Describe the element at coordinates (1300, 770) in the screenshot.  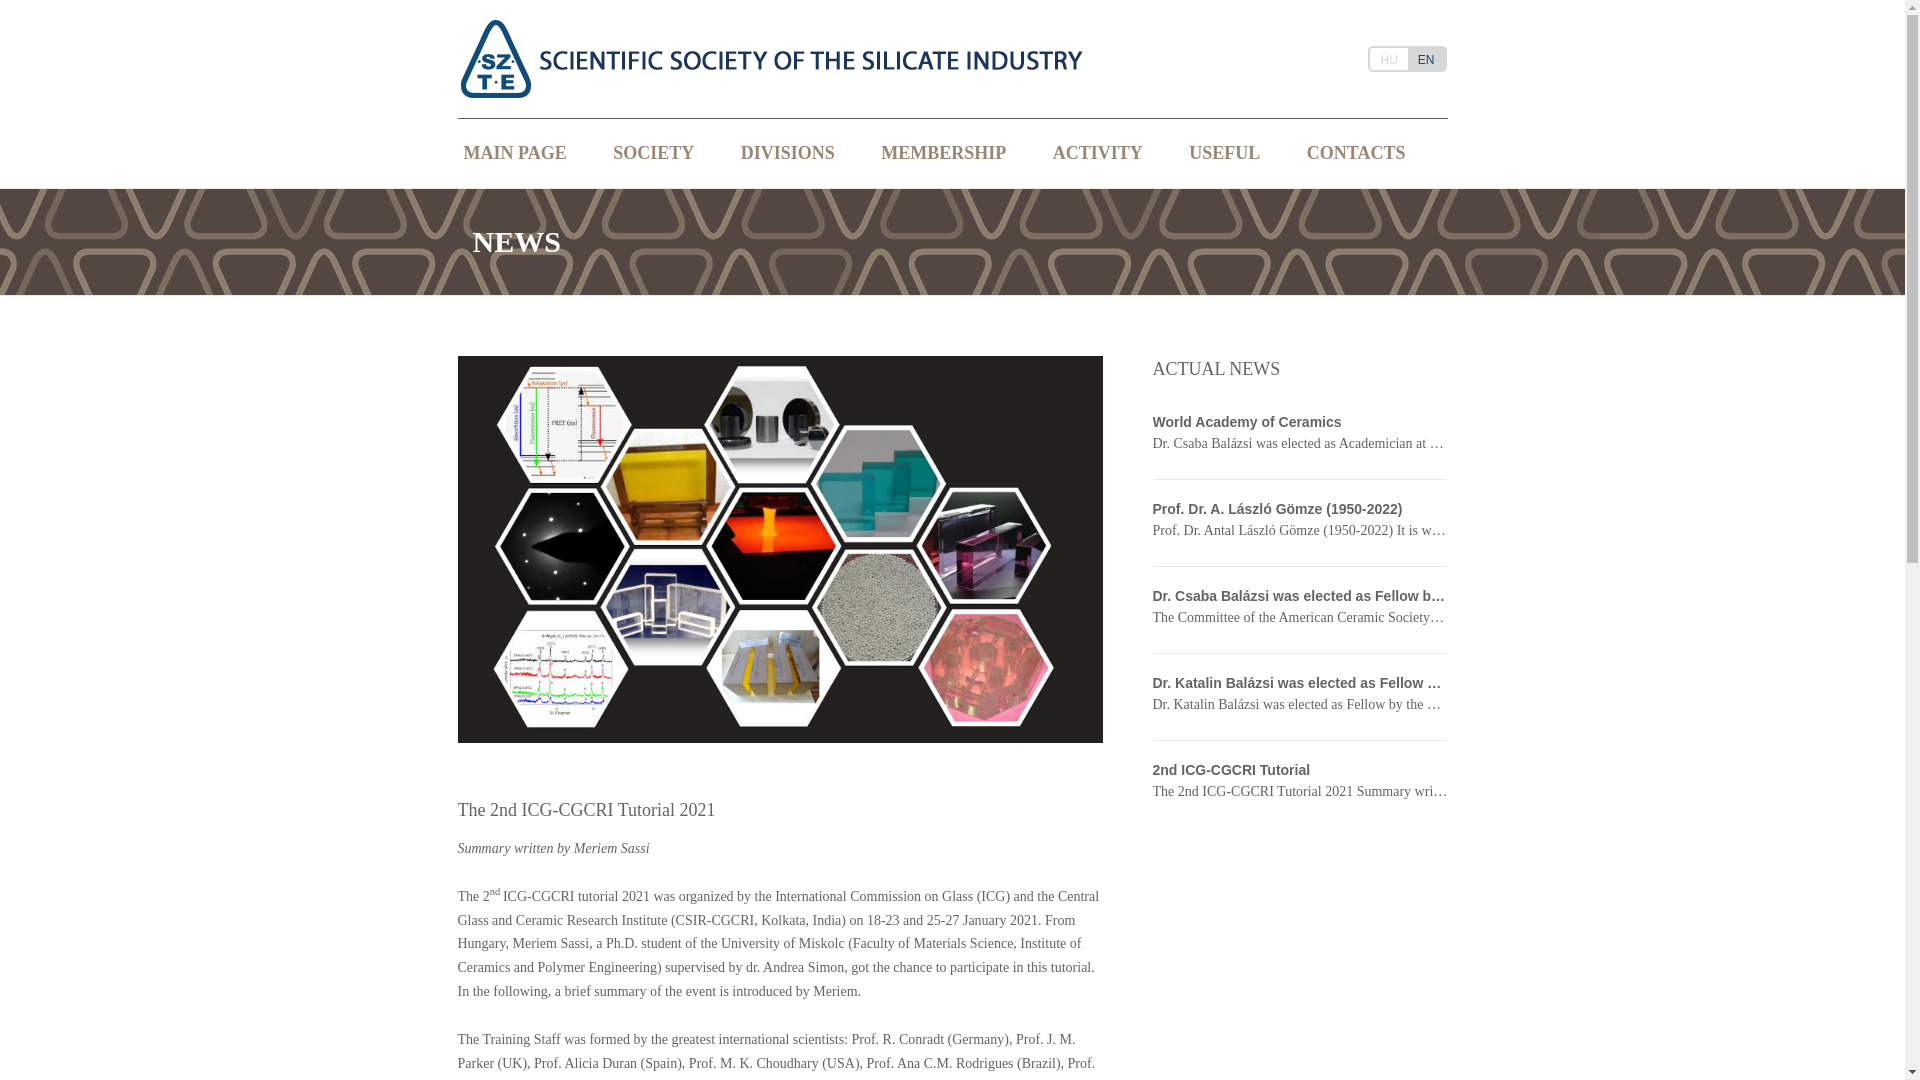
I see `2nd ICG-CGCRI Tutorial` at that location.